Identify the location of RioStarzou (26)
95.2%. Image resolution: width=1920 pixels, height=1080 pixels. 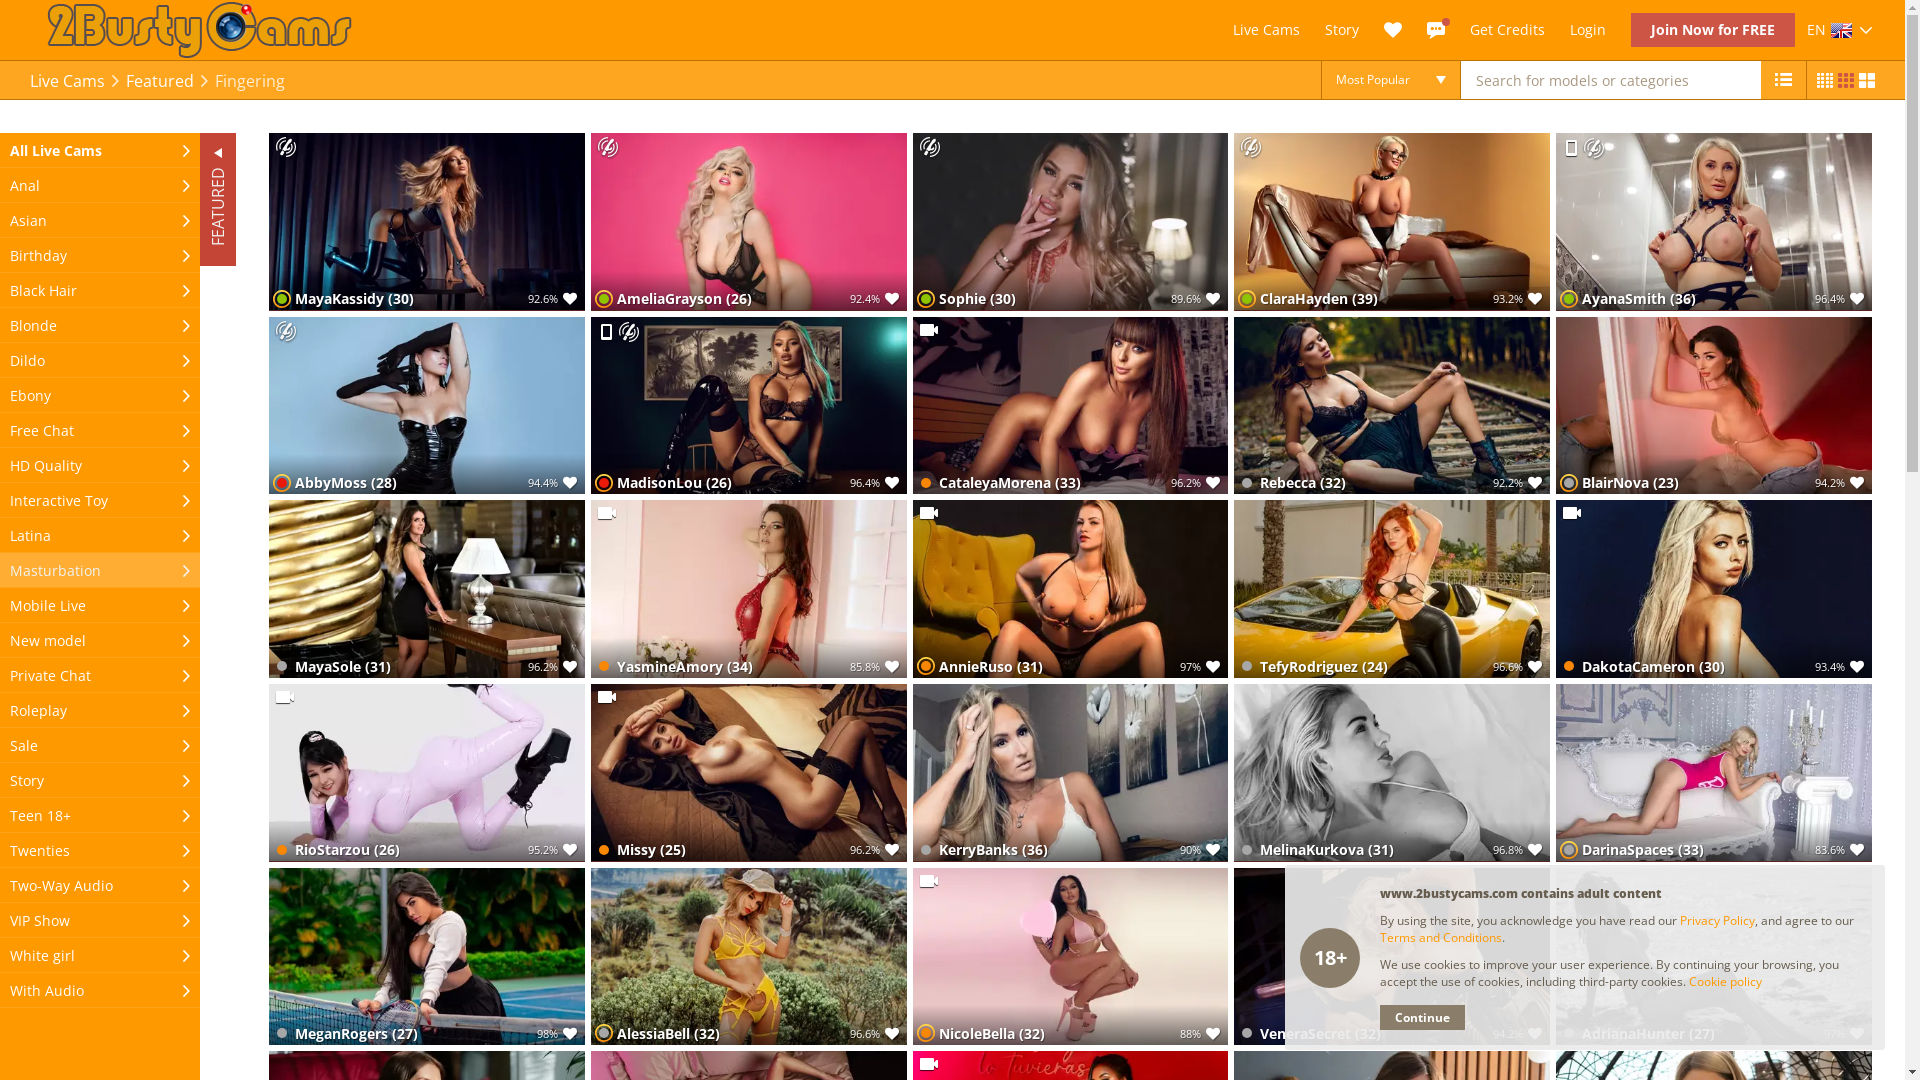
(427, 773).